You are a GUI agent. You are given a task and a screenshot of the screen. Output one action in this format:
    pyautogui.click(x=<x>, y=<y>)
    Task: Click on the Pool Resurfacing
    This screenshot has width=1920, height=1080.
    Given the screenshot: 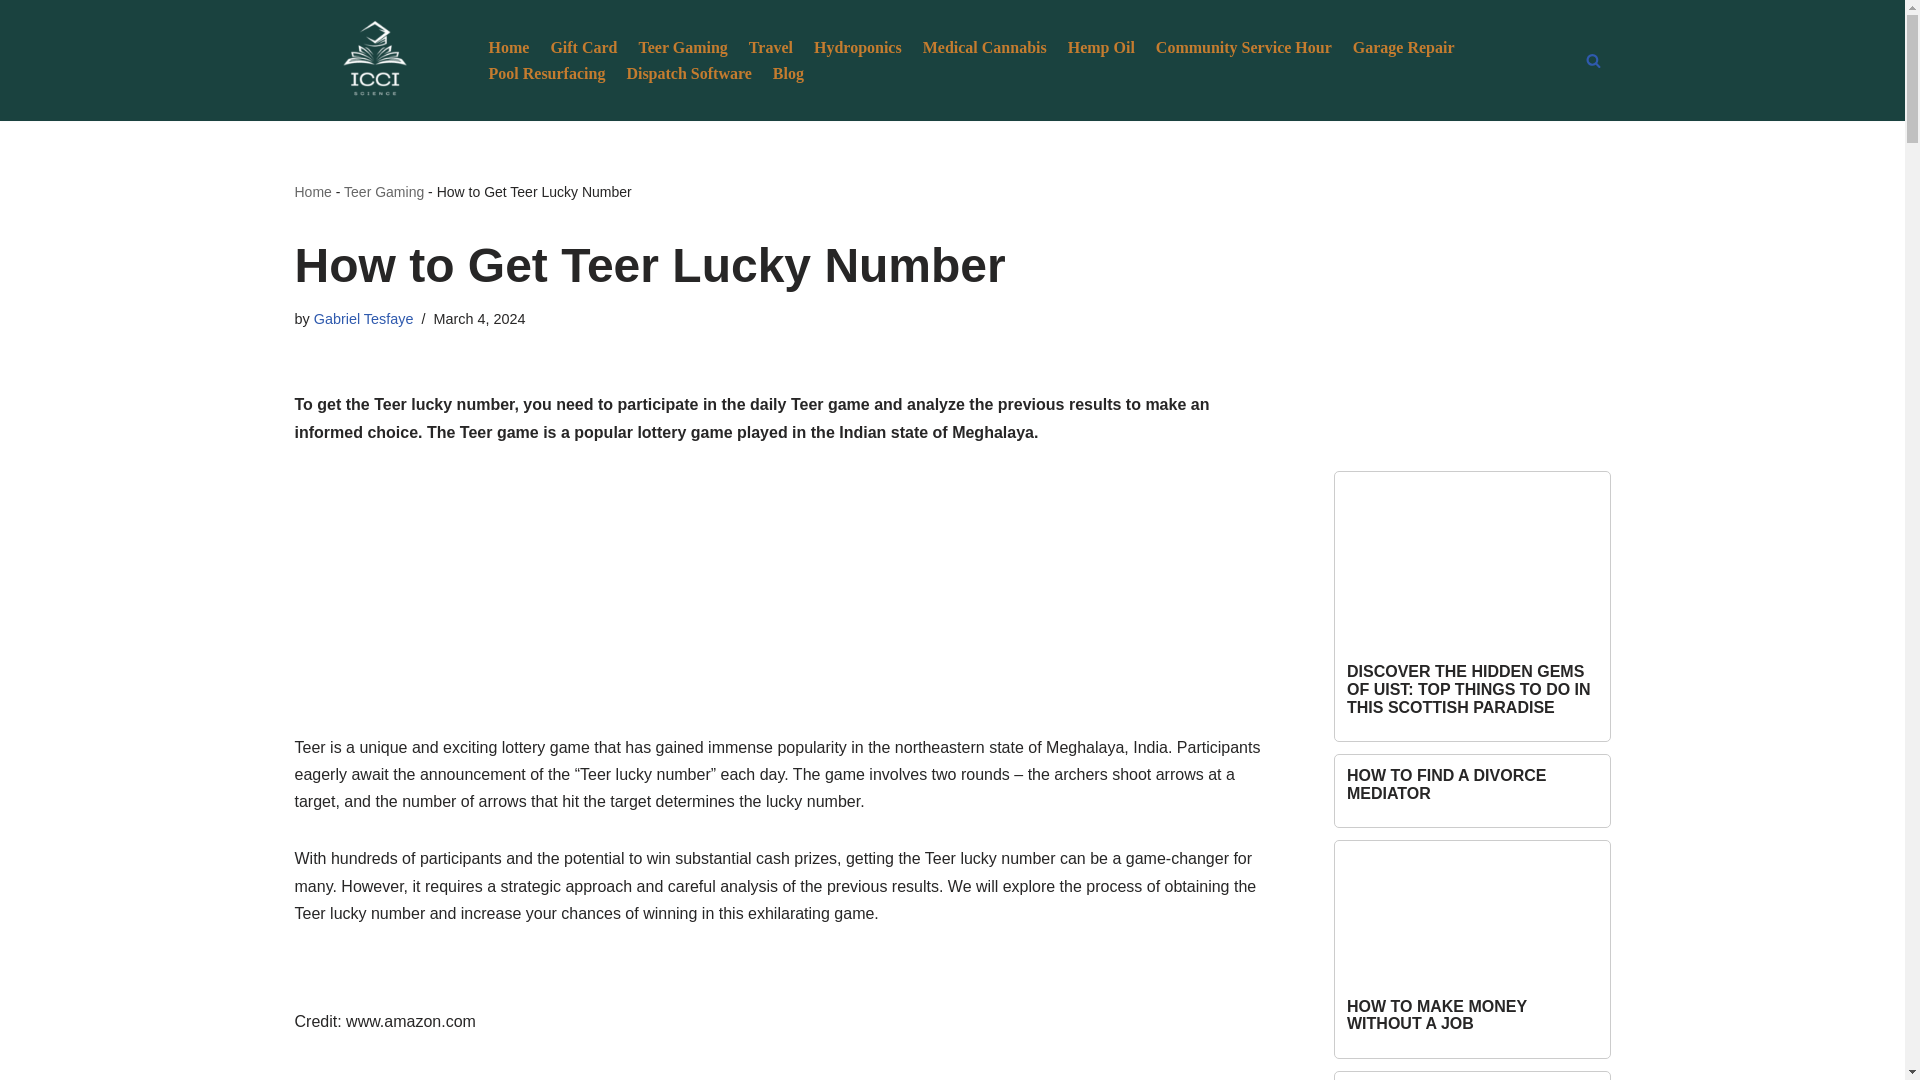 What is the action you would take?
    pyautogui.click(x=546, y=74)
    